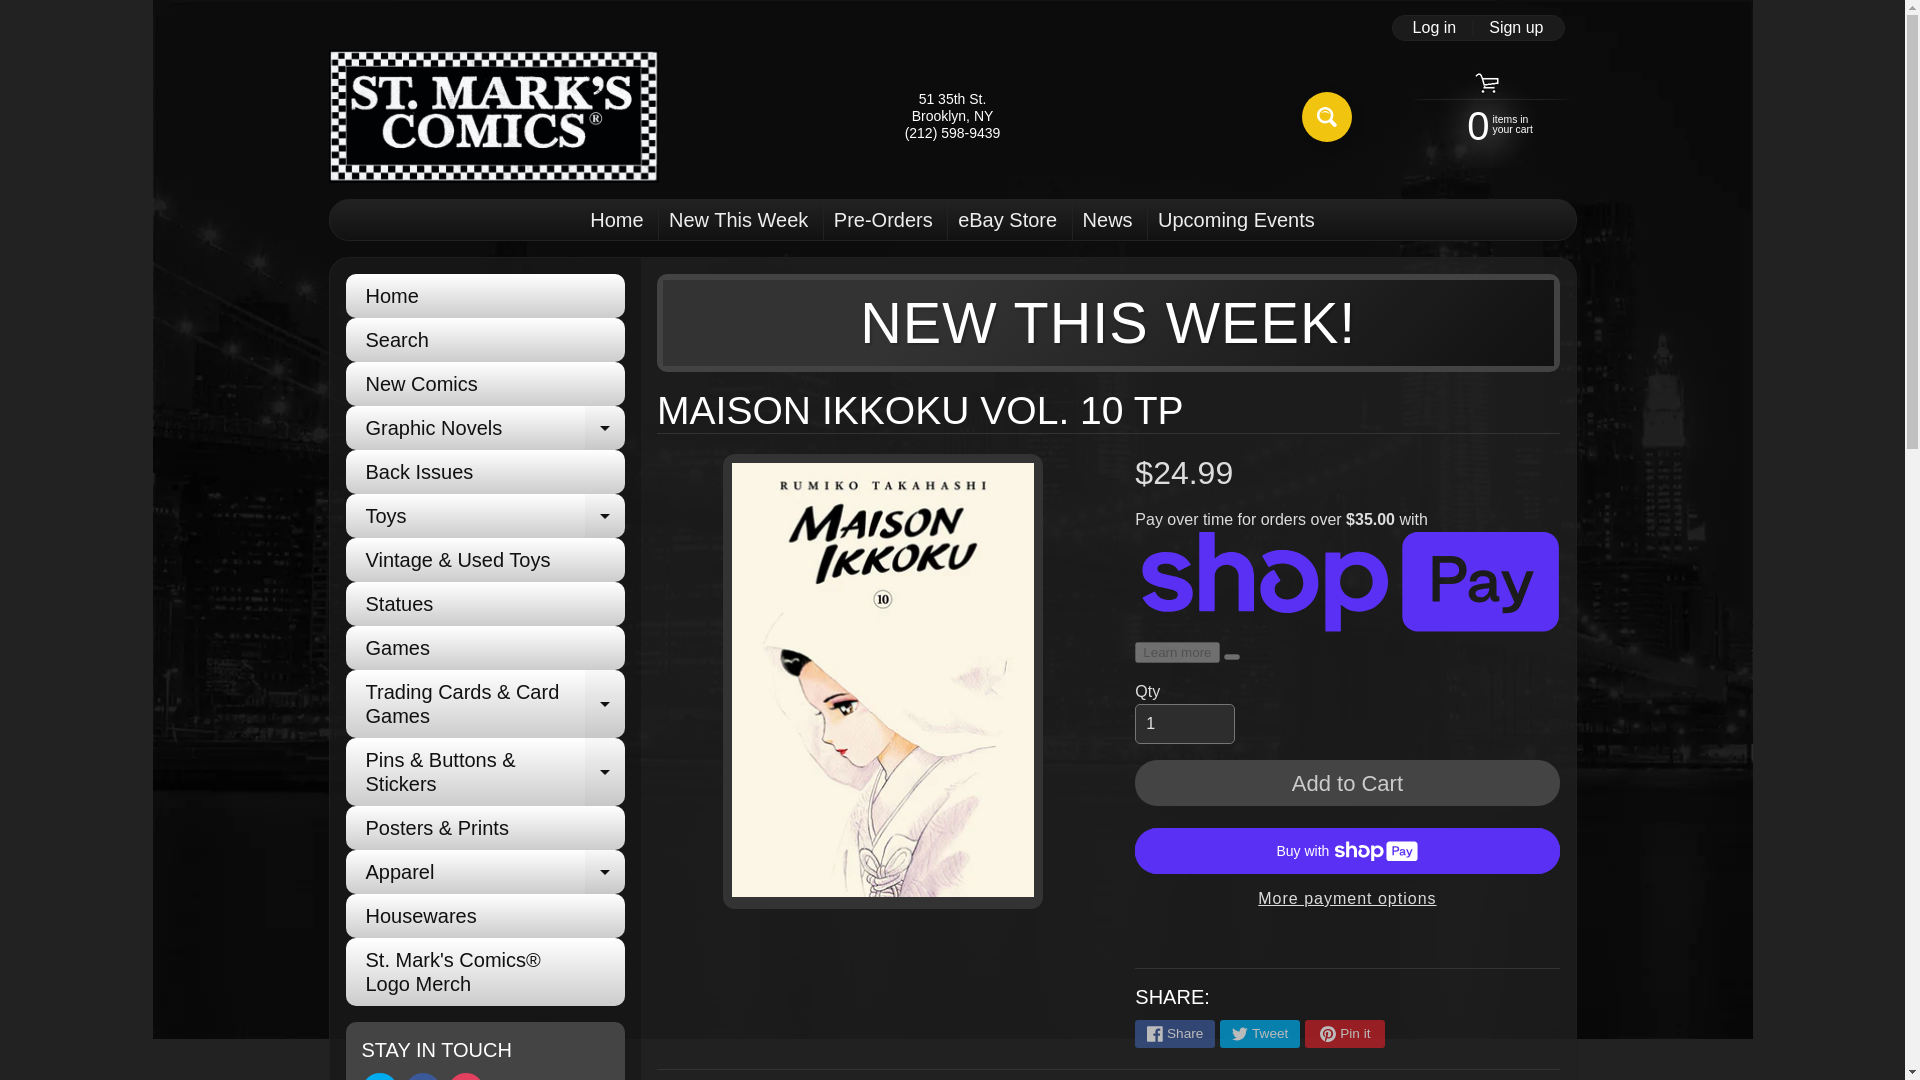  What do you see at coordinates (738, 219) in the screenshot?
I see `Tweet on Twitter` at bounding box center [738, 219].